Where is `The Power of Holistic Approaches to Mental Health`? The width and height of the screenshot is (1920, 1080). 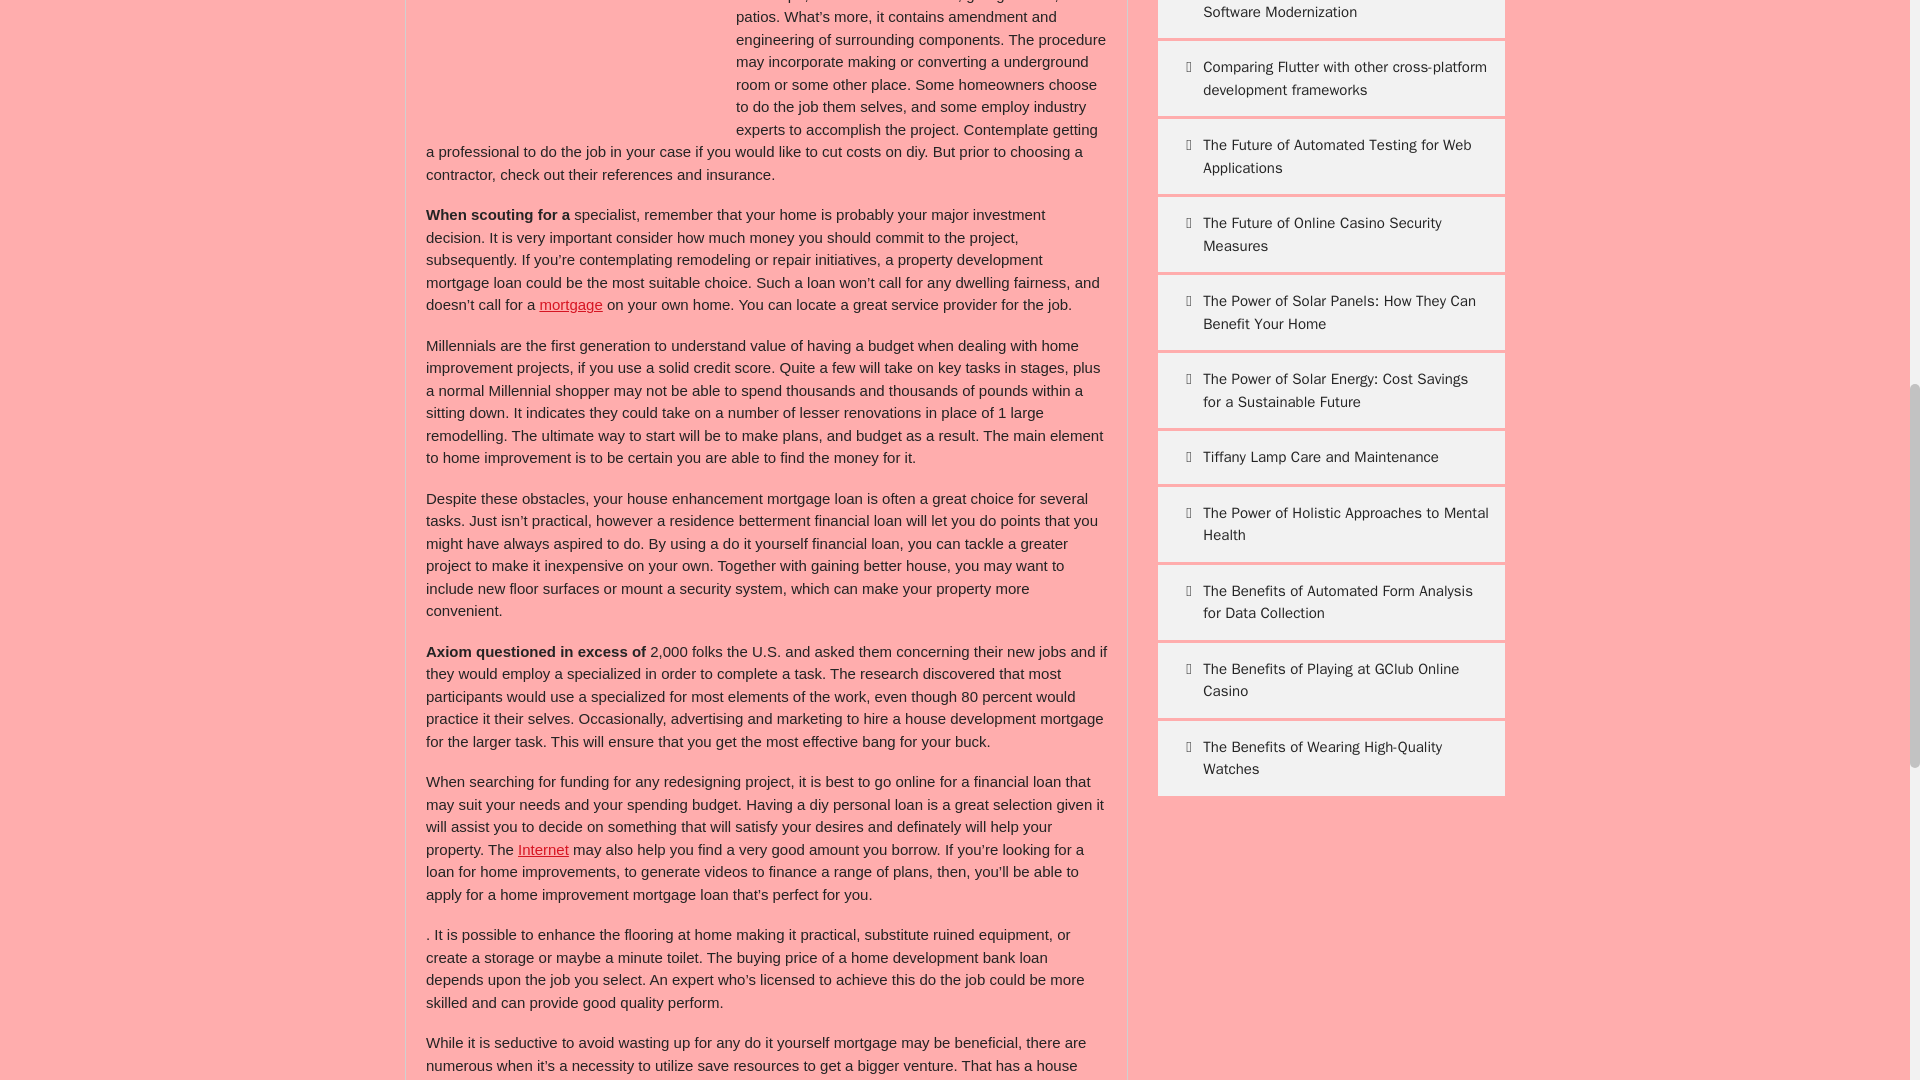 The Power of Holistic Approaches to Mental Health is located at coordinates (1331, 524).